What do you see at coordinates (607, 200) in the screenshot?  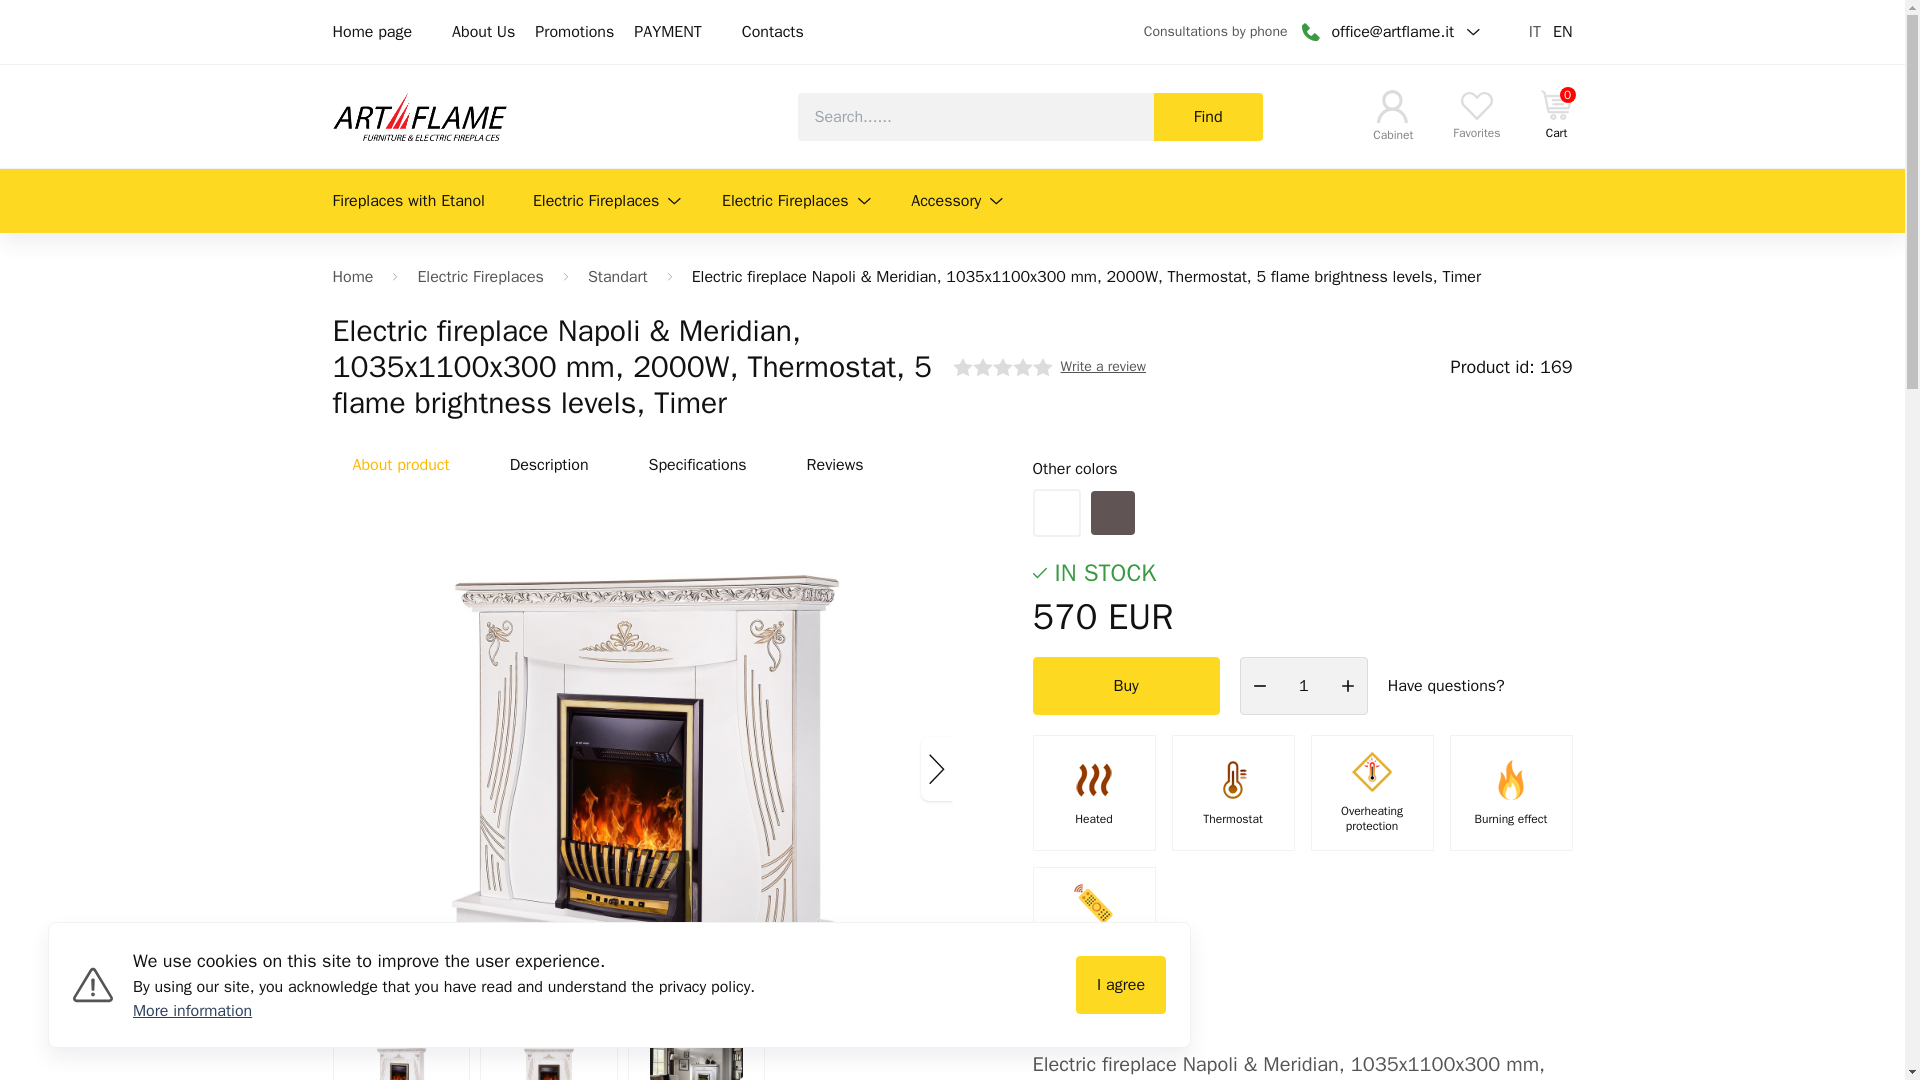 I see `Electric Fireplaces` at bounding box center [607, 200].